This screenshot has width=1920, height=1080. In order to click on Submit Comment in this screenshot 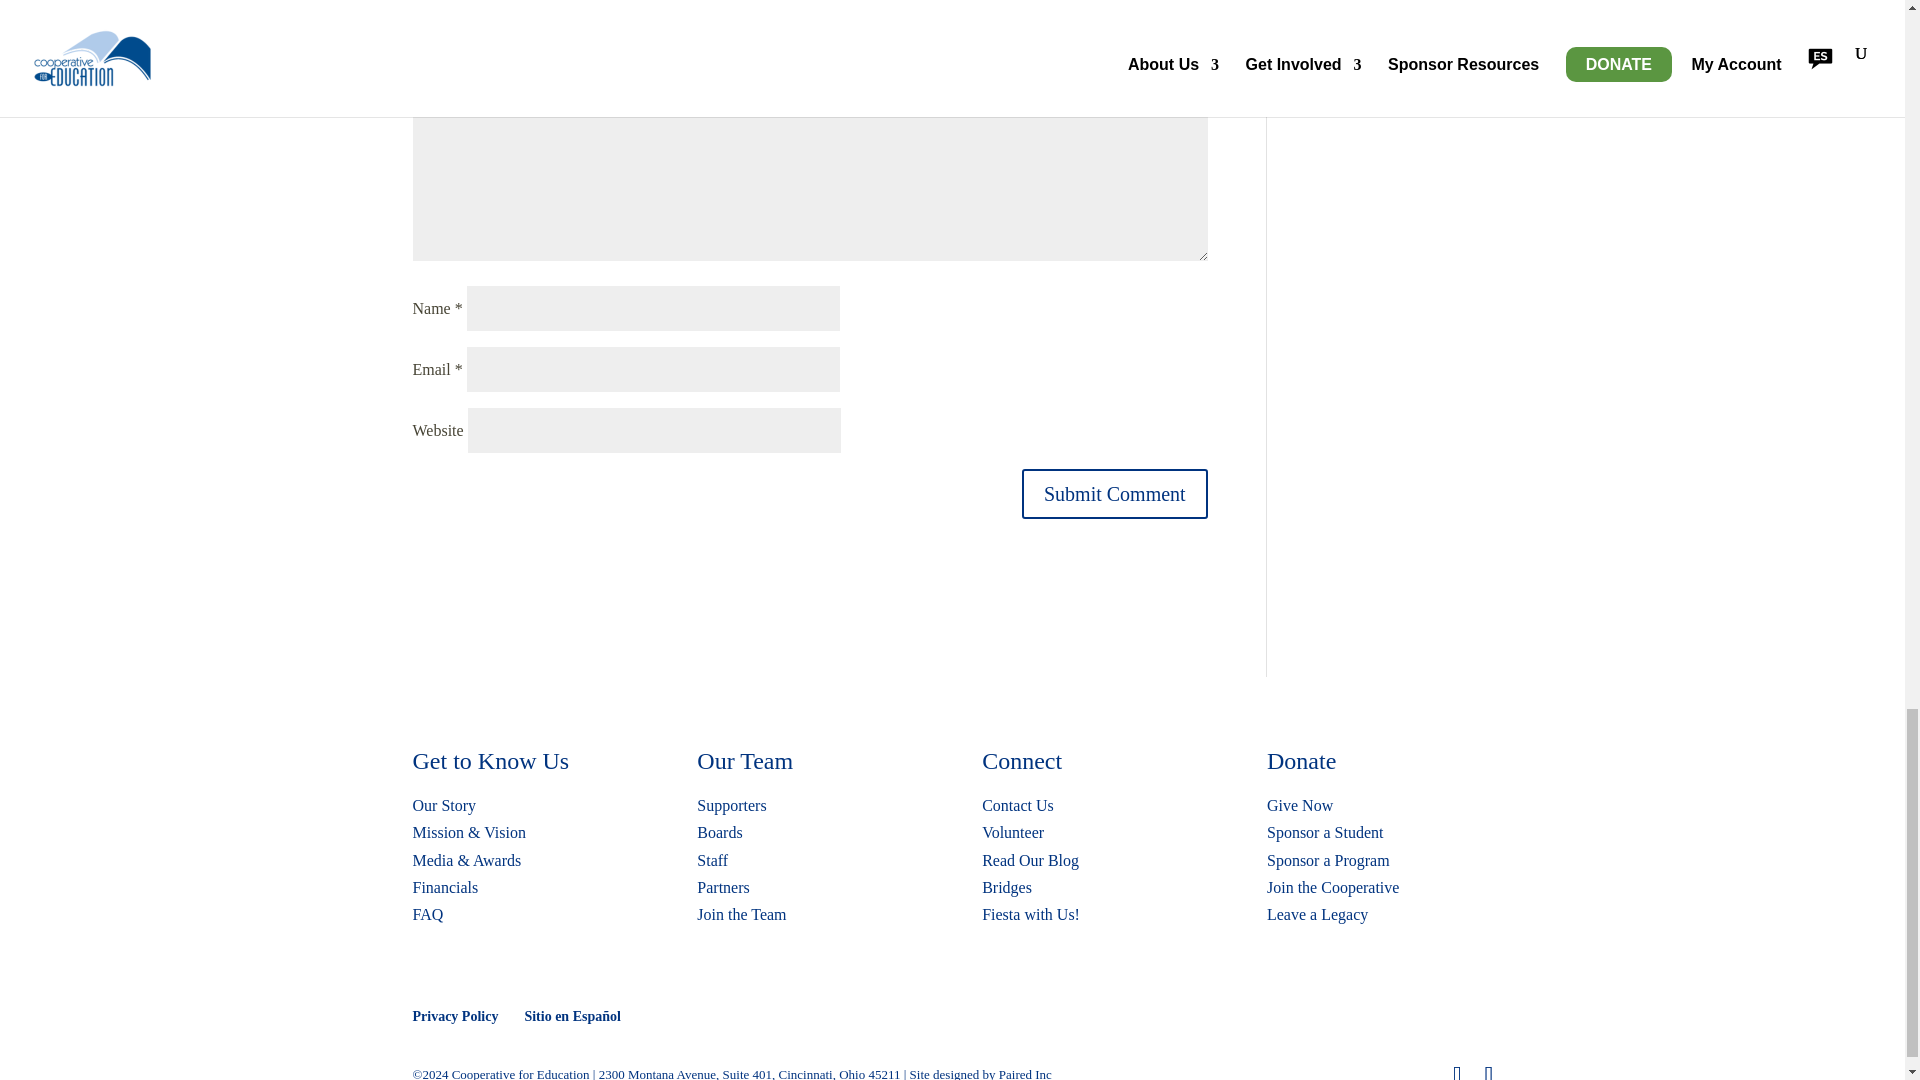, I will do `click(1114, 494)`.